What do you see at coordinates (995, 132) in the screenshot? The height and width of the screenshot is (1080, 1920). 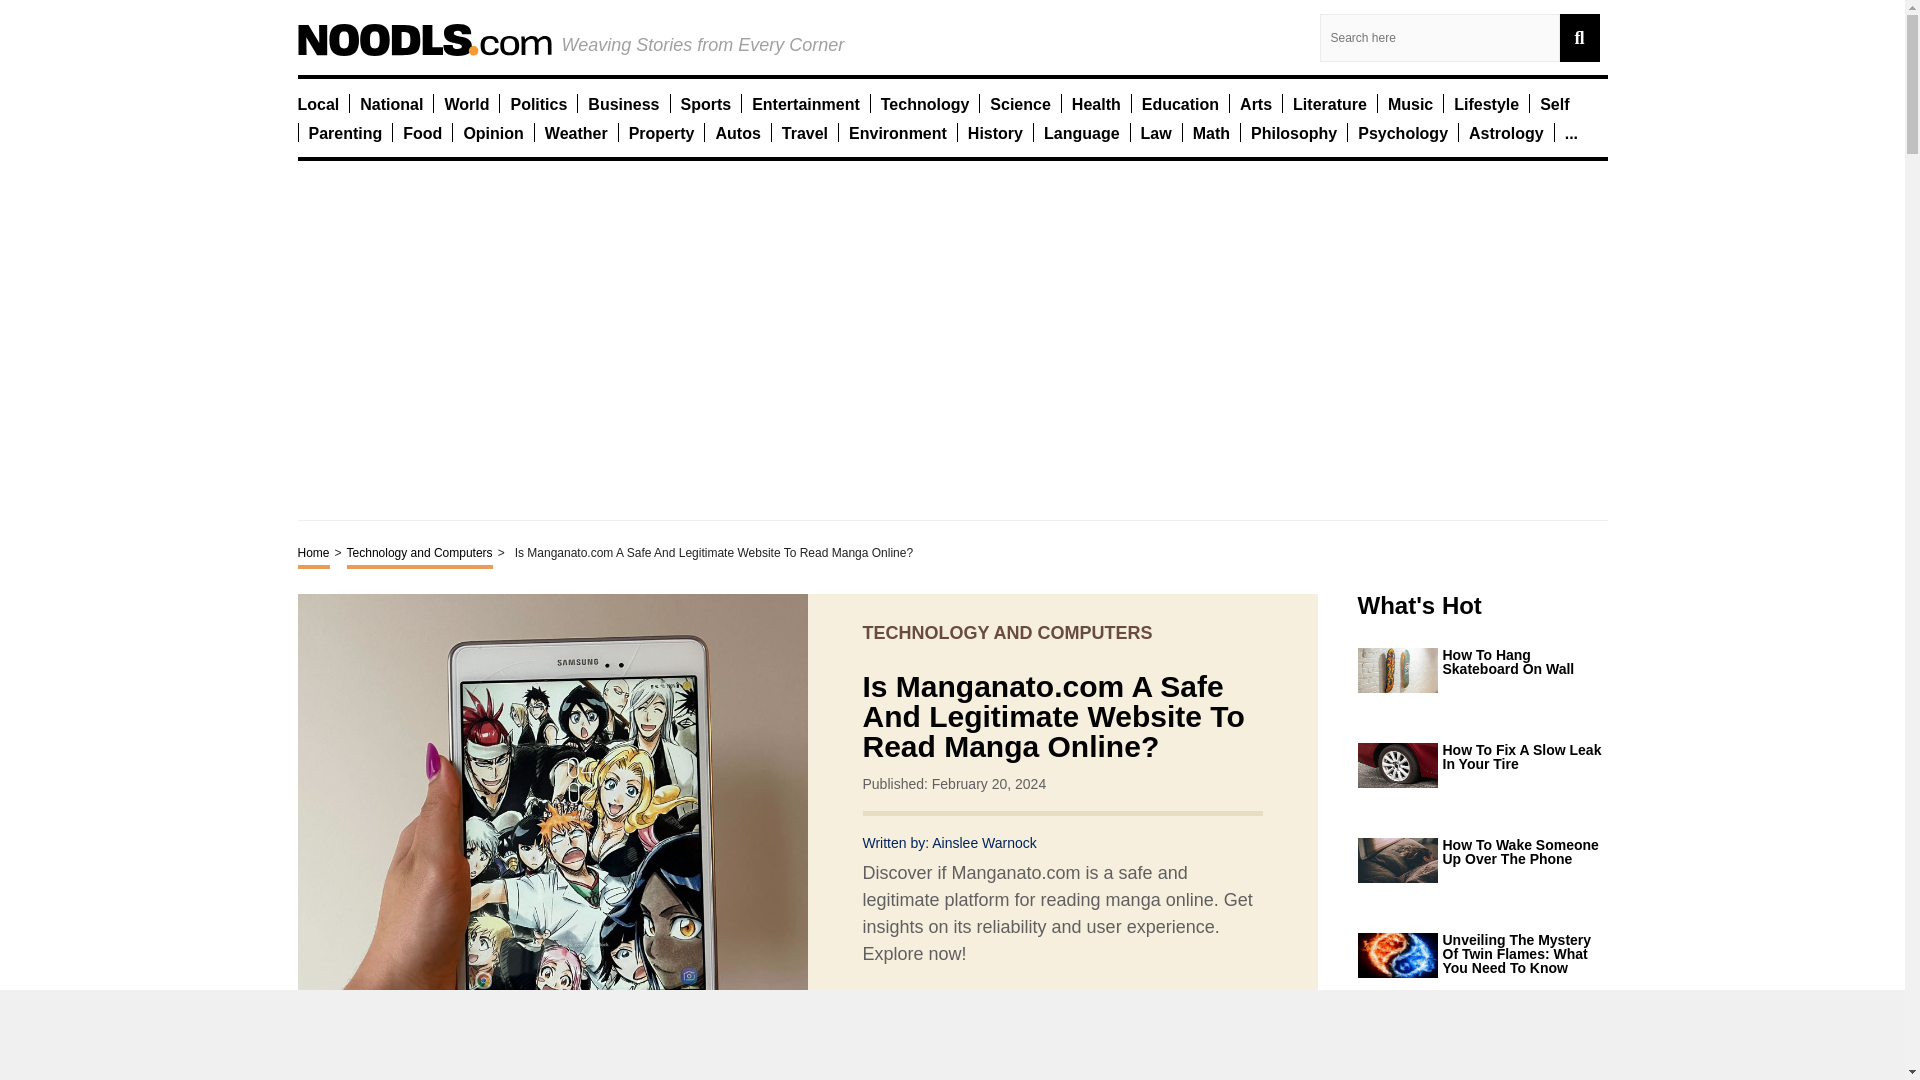 I see `History` at bounding box center [995, 132].